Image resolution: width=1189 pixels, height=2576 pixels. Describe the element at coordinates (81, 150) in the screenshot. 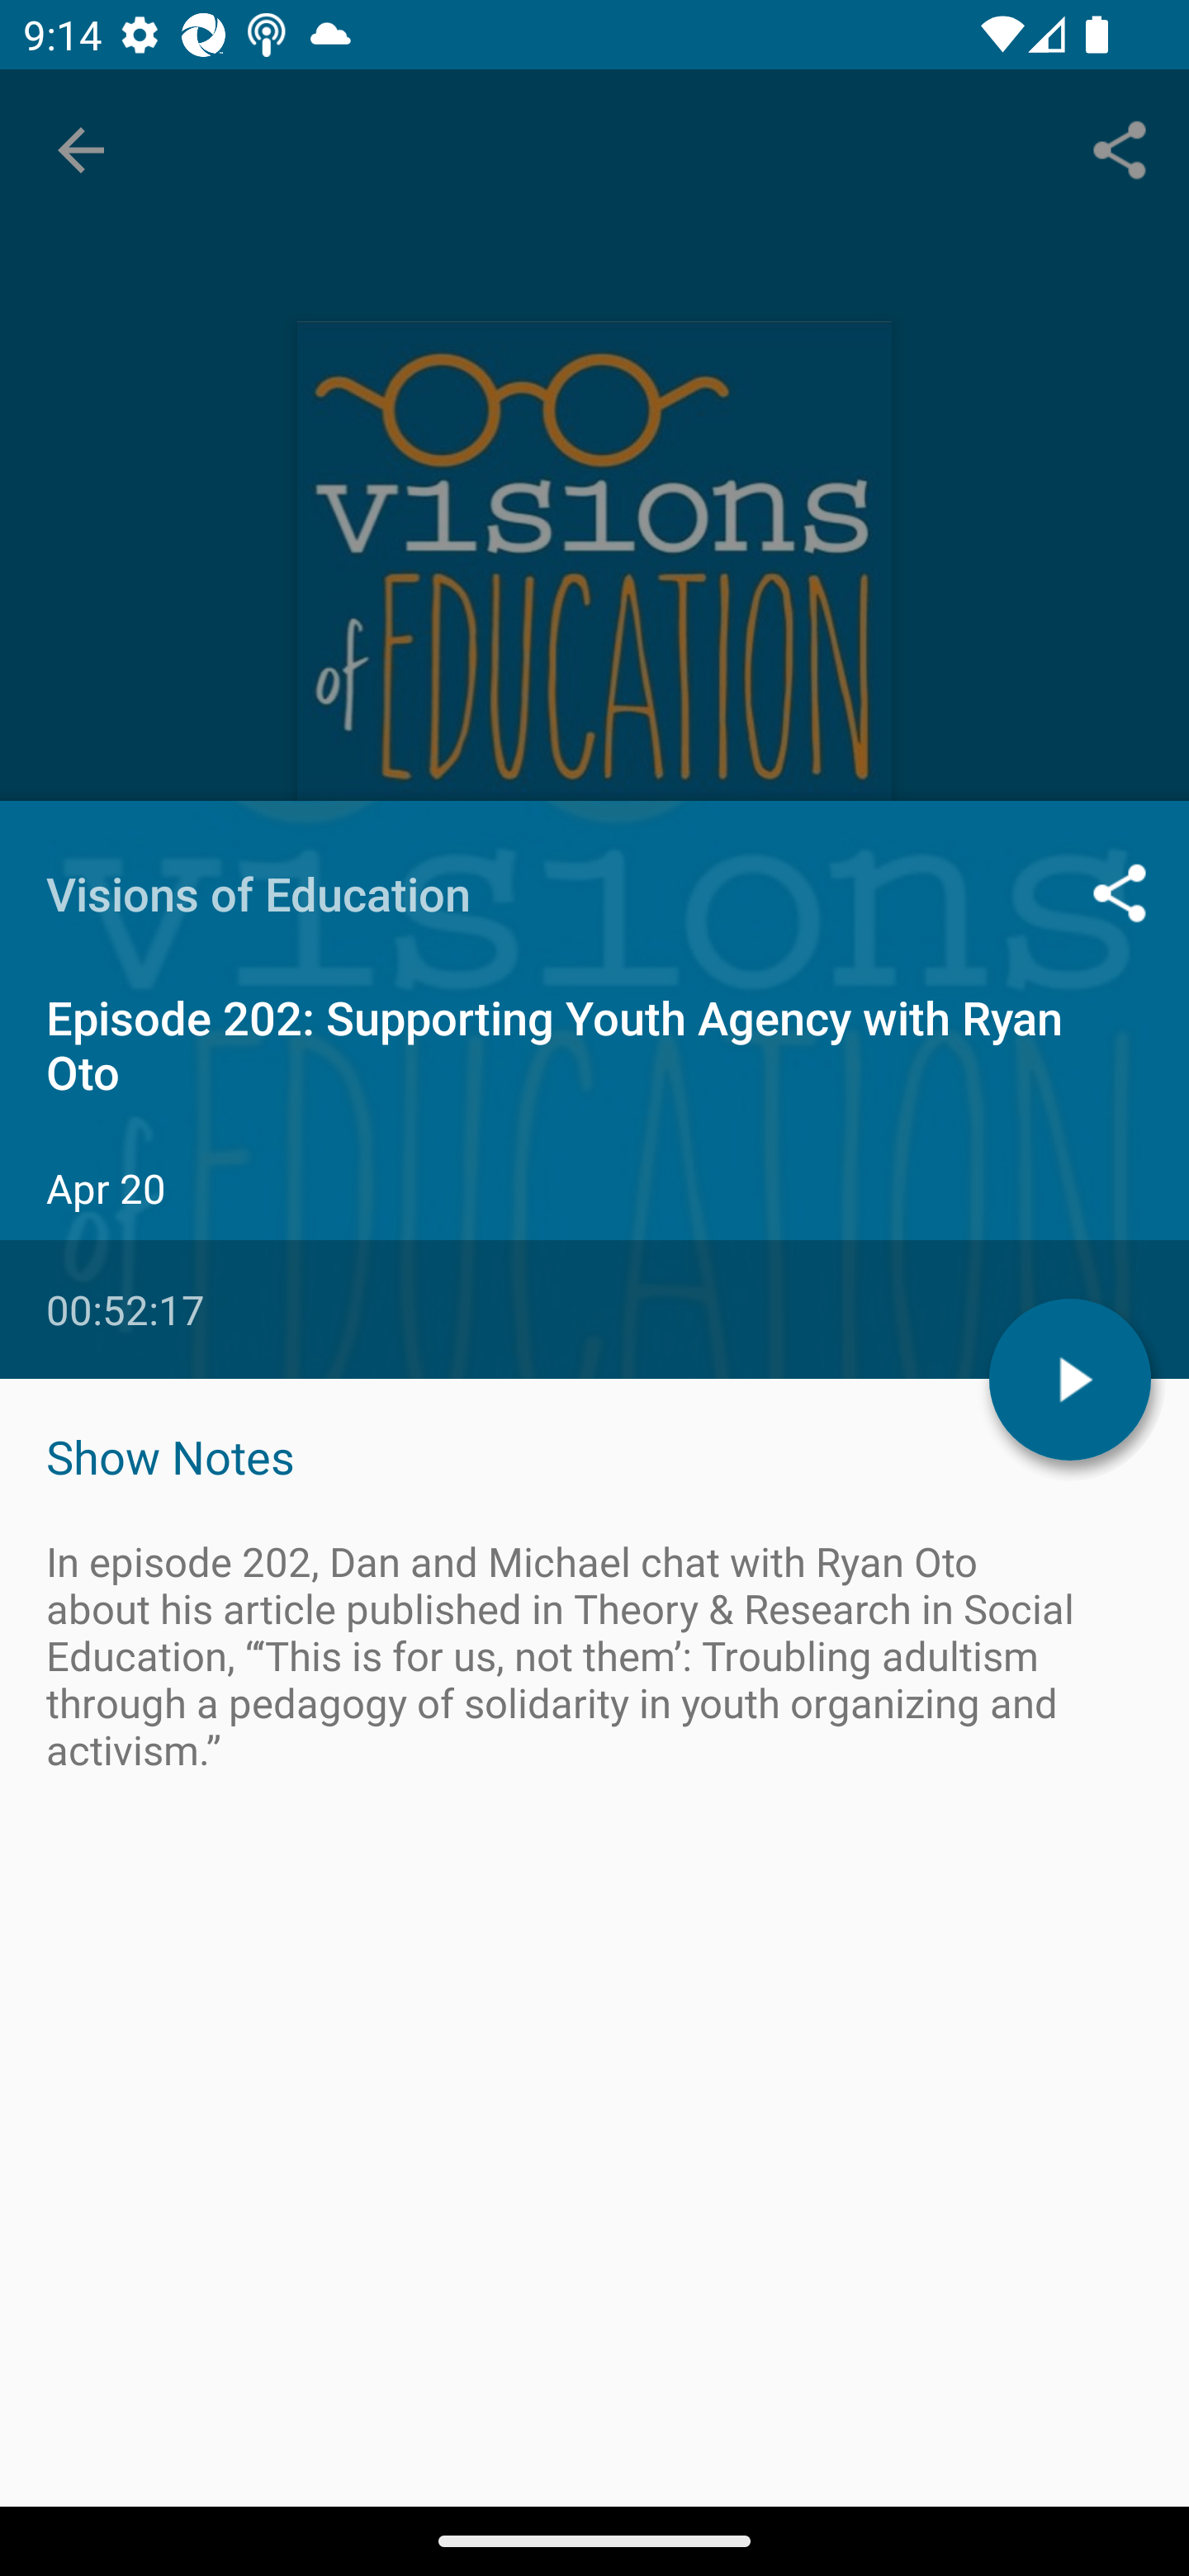

I see `Navigate up` at that location.